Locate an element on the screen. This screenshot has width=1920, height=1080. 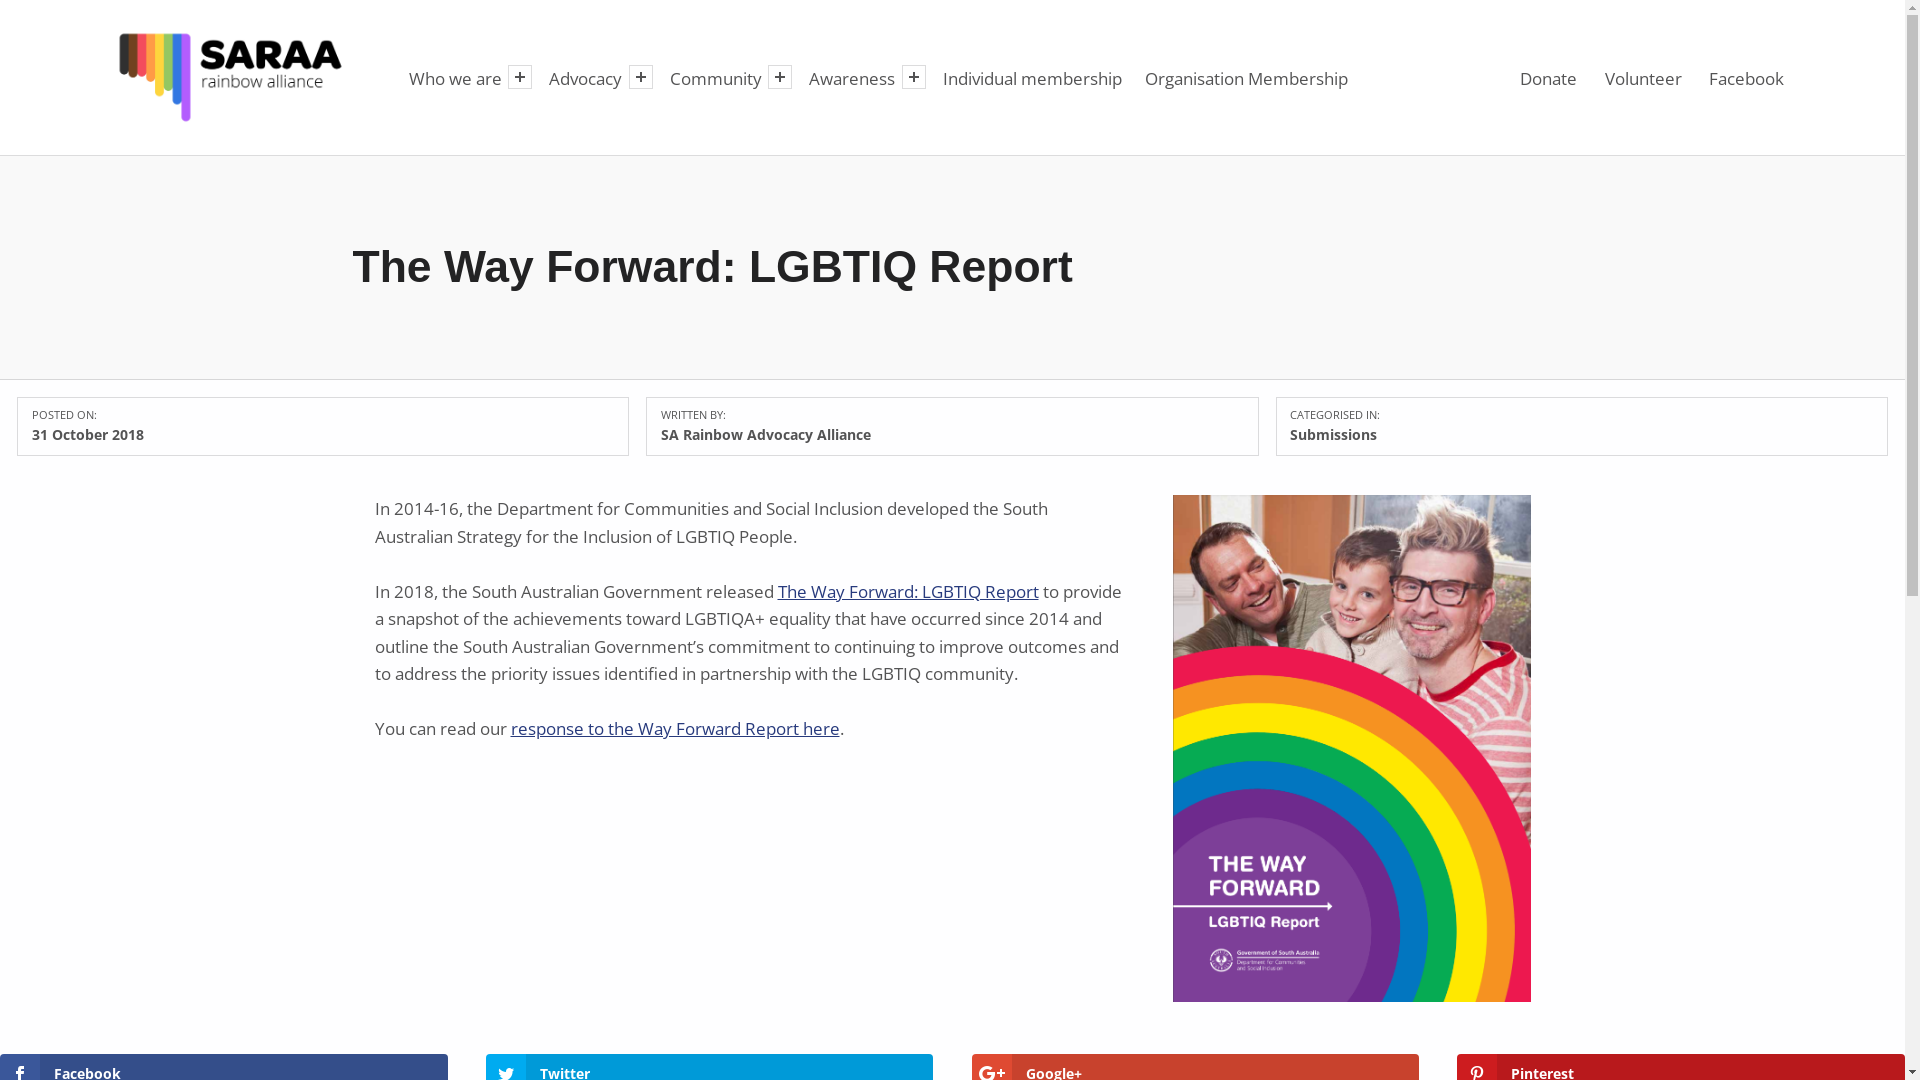
The Way Forward is located at coordinates (1351, 748).